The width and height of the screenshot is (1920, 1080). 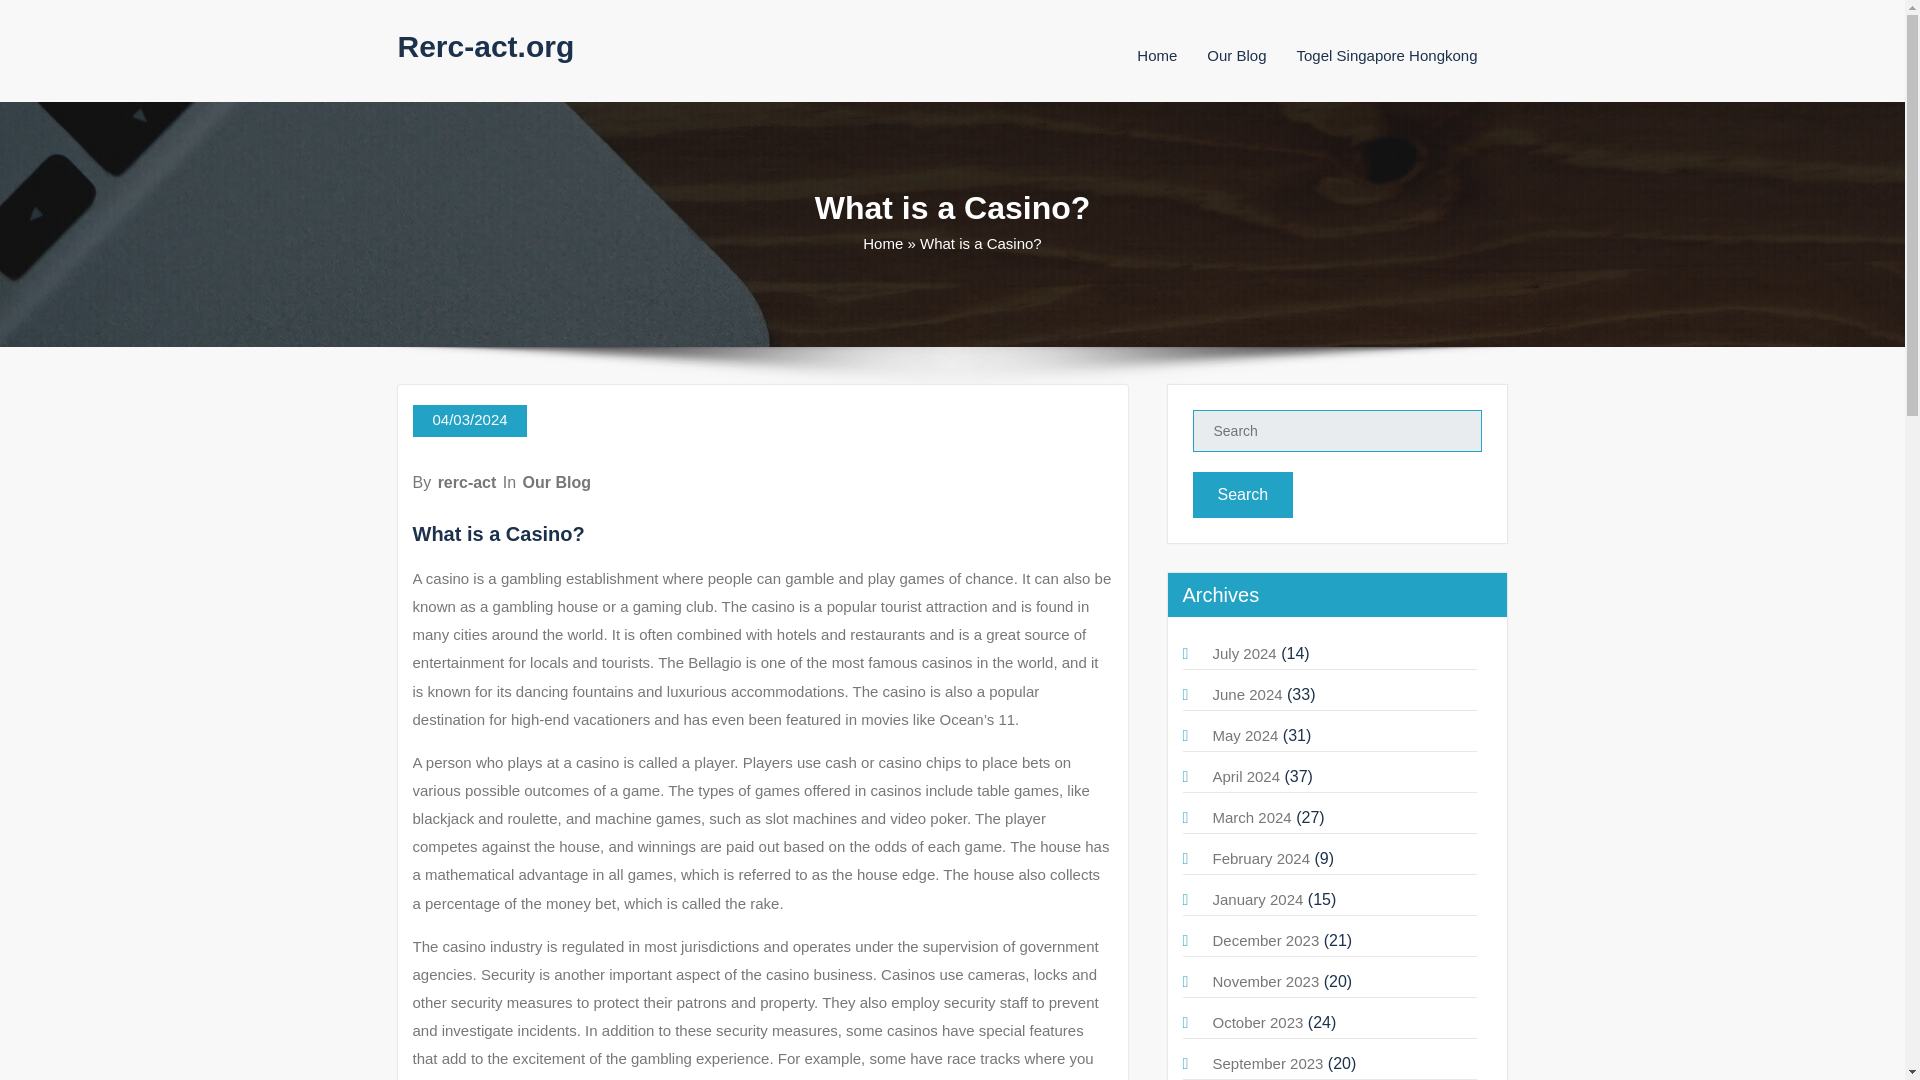 What do you see at coordinates (1156, 55) in the screenshot?
I see `Home` at bounding box center [1156, 55].